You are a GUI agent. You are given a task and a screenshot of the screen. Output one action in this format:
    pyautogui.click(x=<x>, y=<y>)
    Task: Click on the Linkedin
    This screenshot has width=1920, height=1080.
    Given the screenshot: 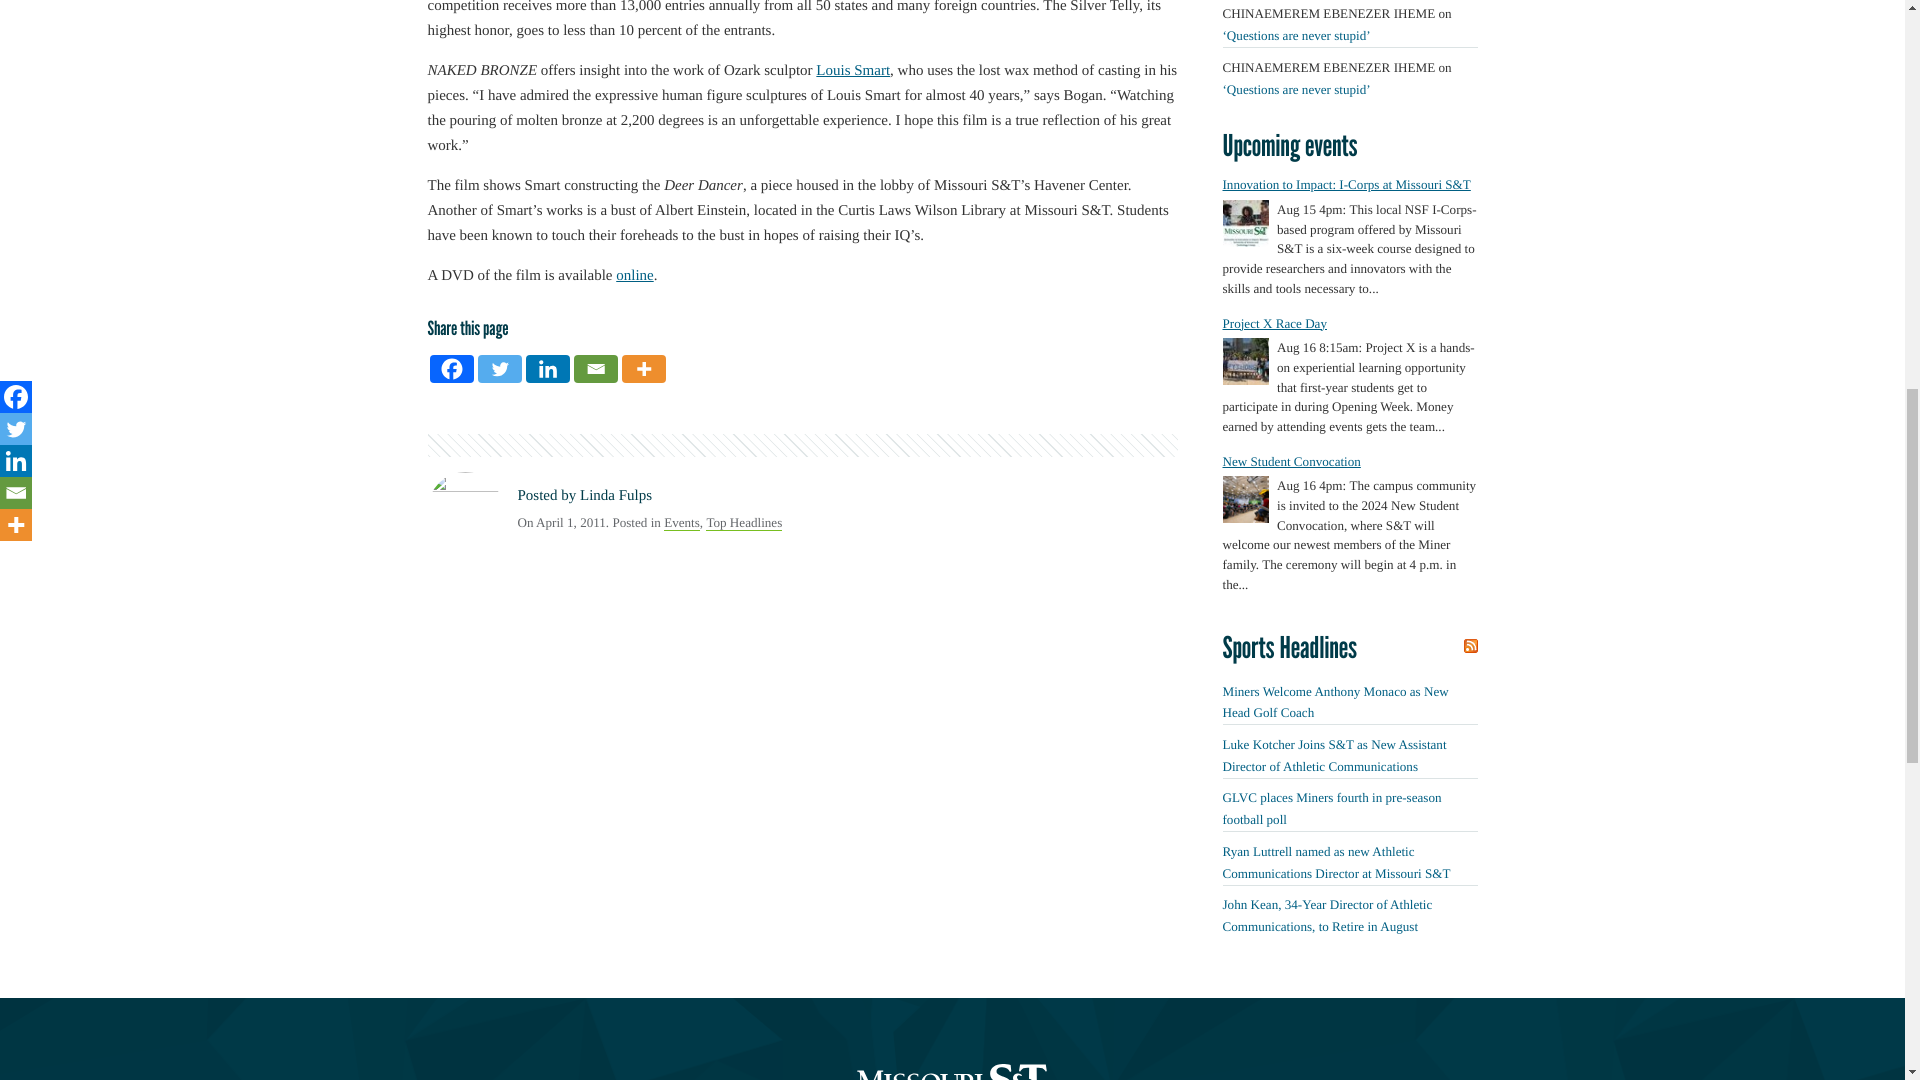 What is the action you would take?
    pyautogui.click(x=548, y=369)
    